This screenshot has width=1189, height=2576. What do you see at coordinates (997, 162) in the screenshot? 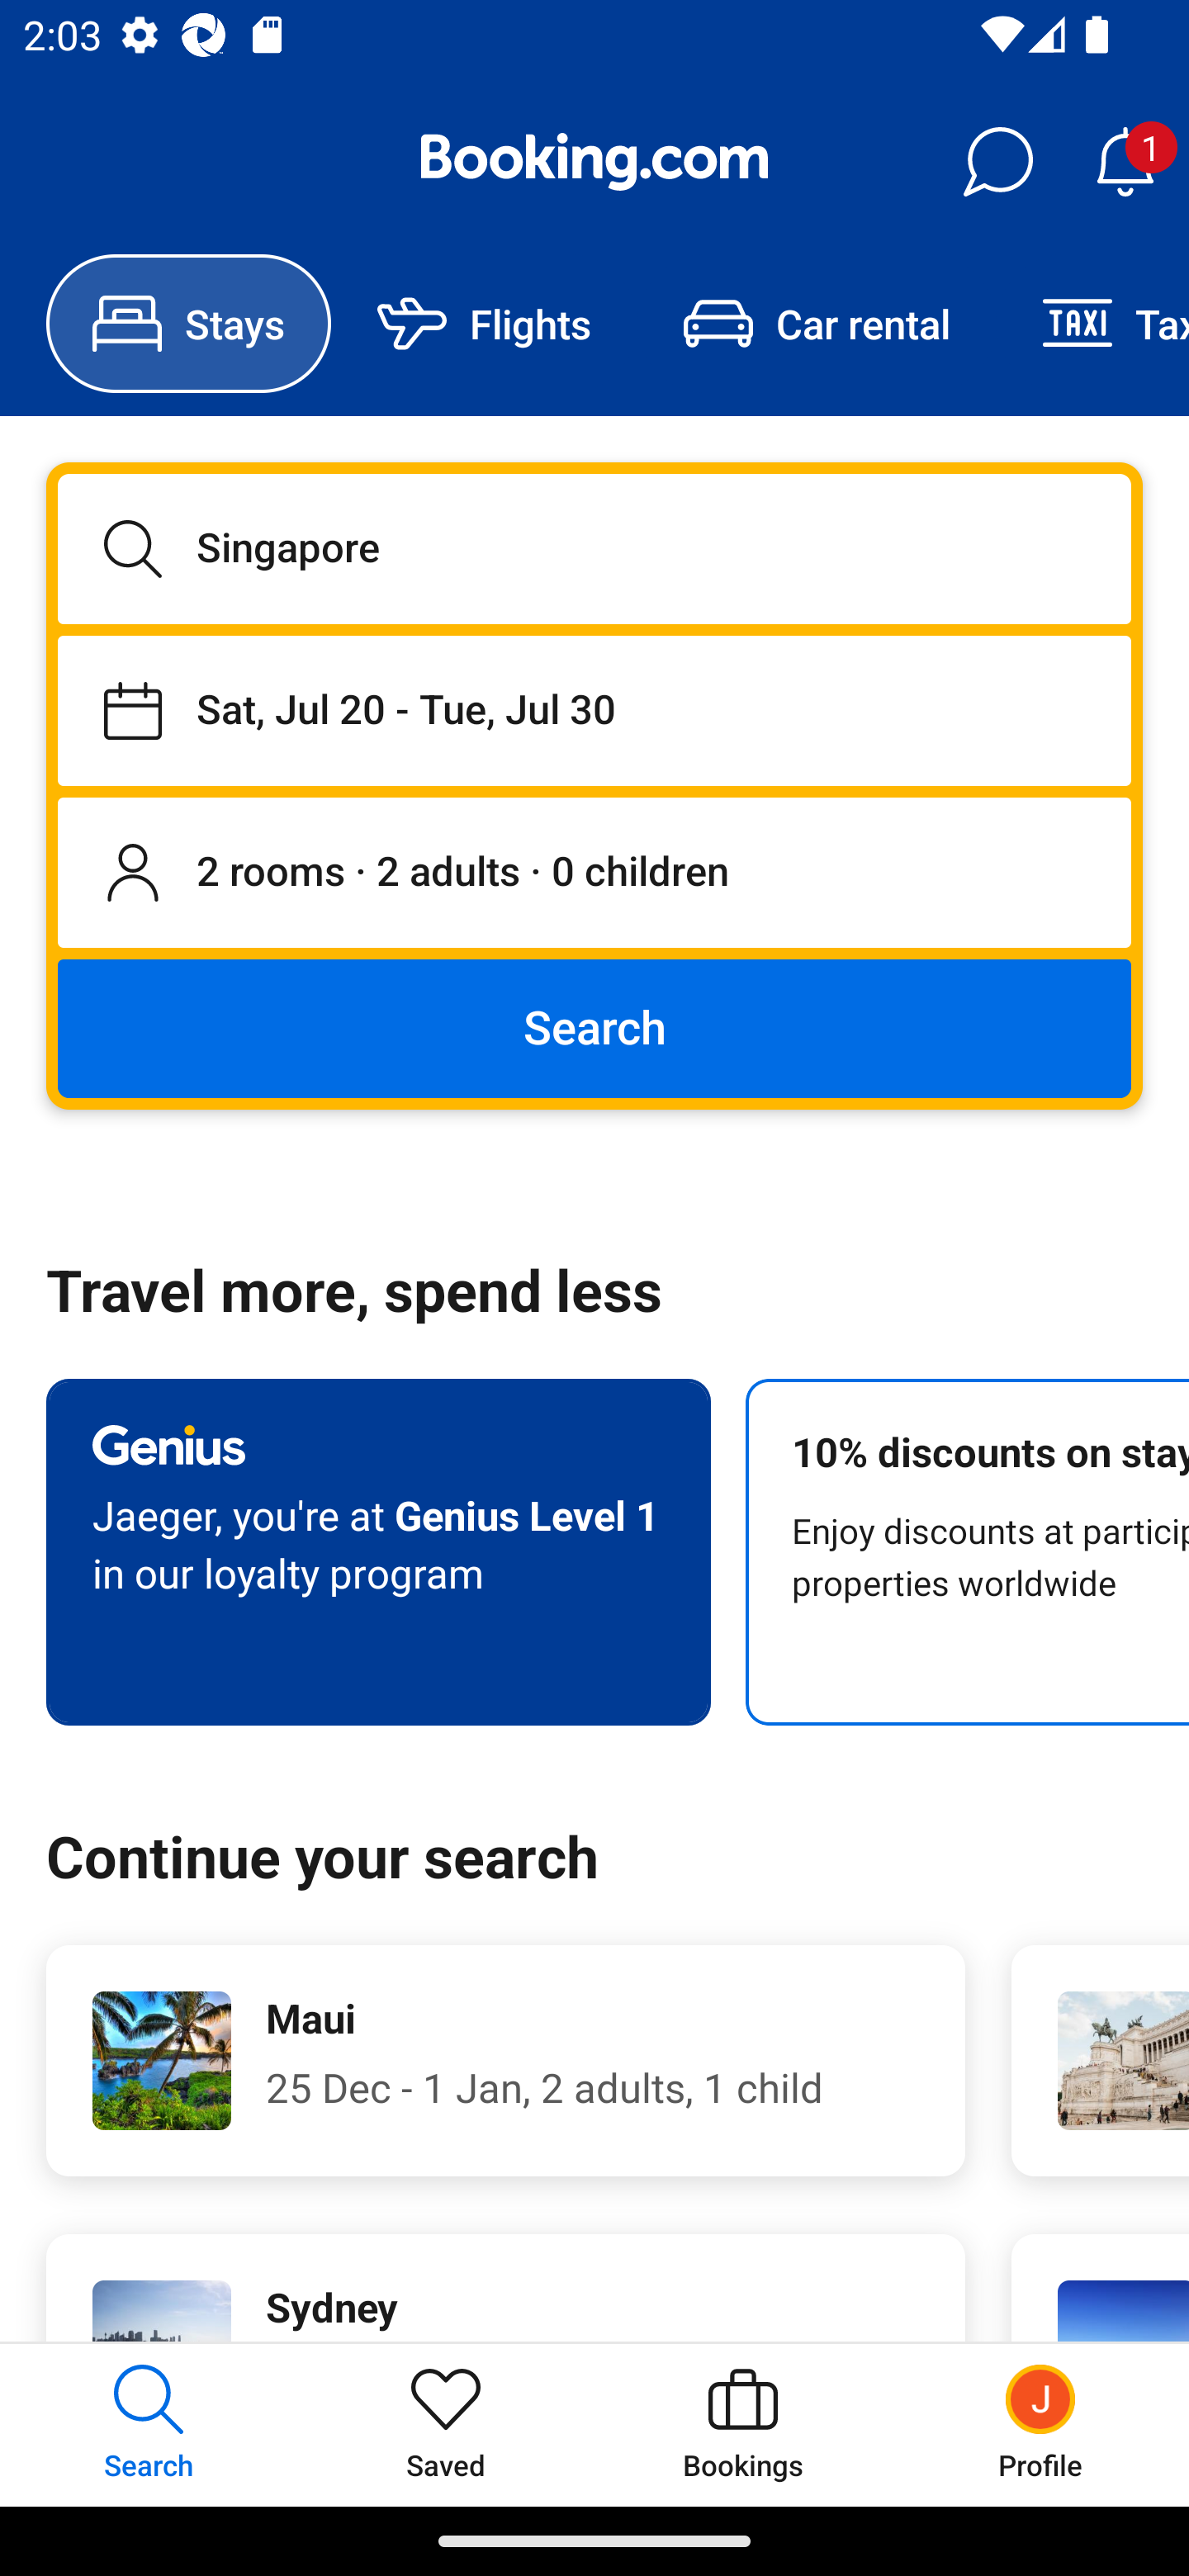
I see `Messages` at bounding box center [997, 162].